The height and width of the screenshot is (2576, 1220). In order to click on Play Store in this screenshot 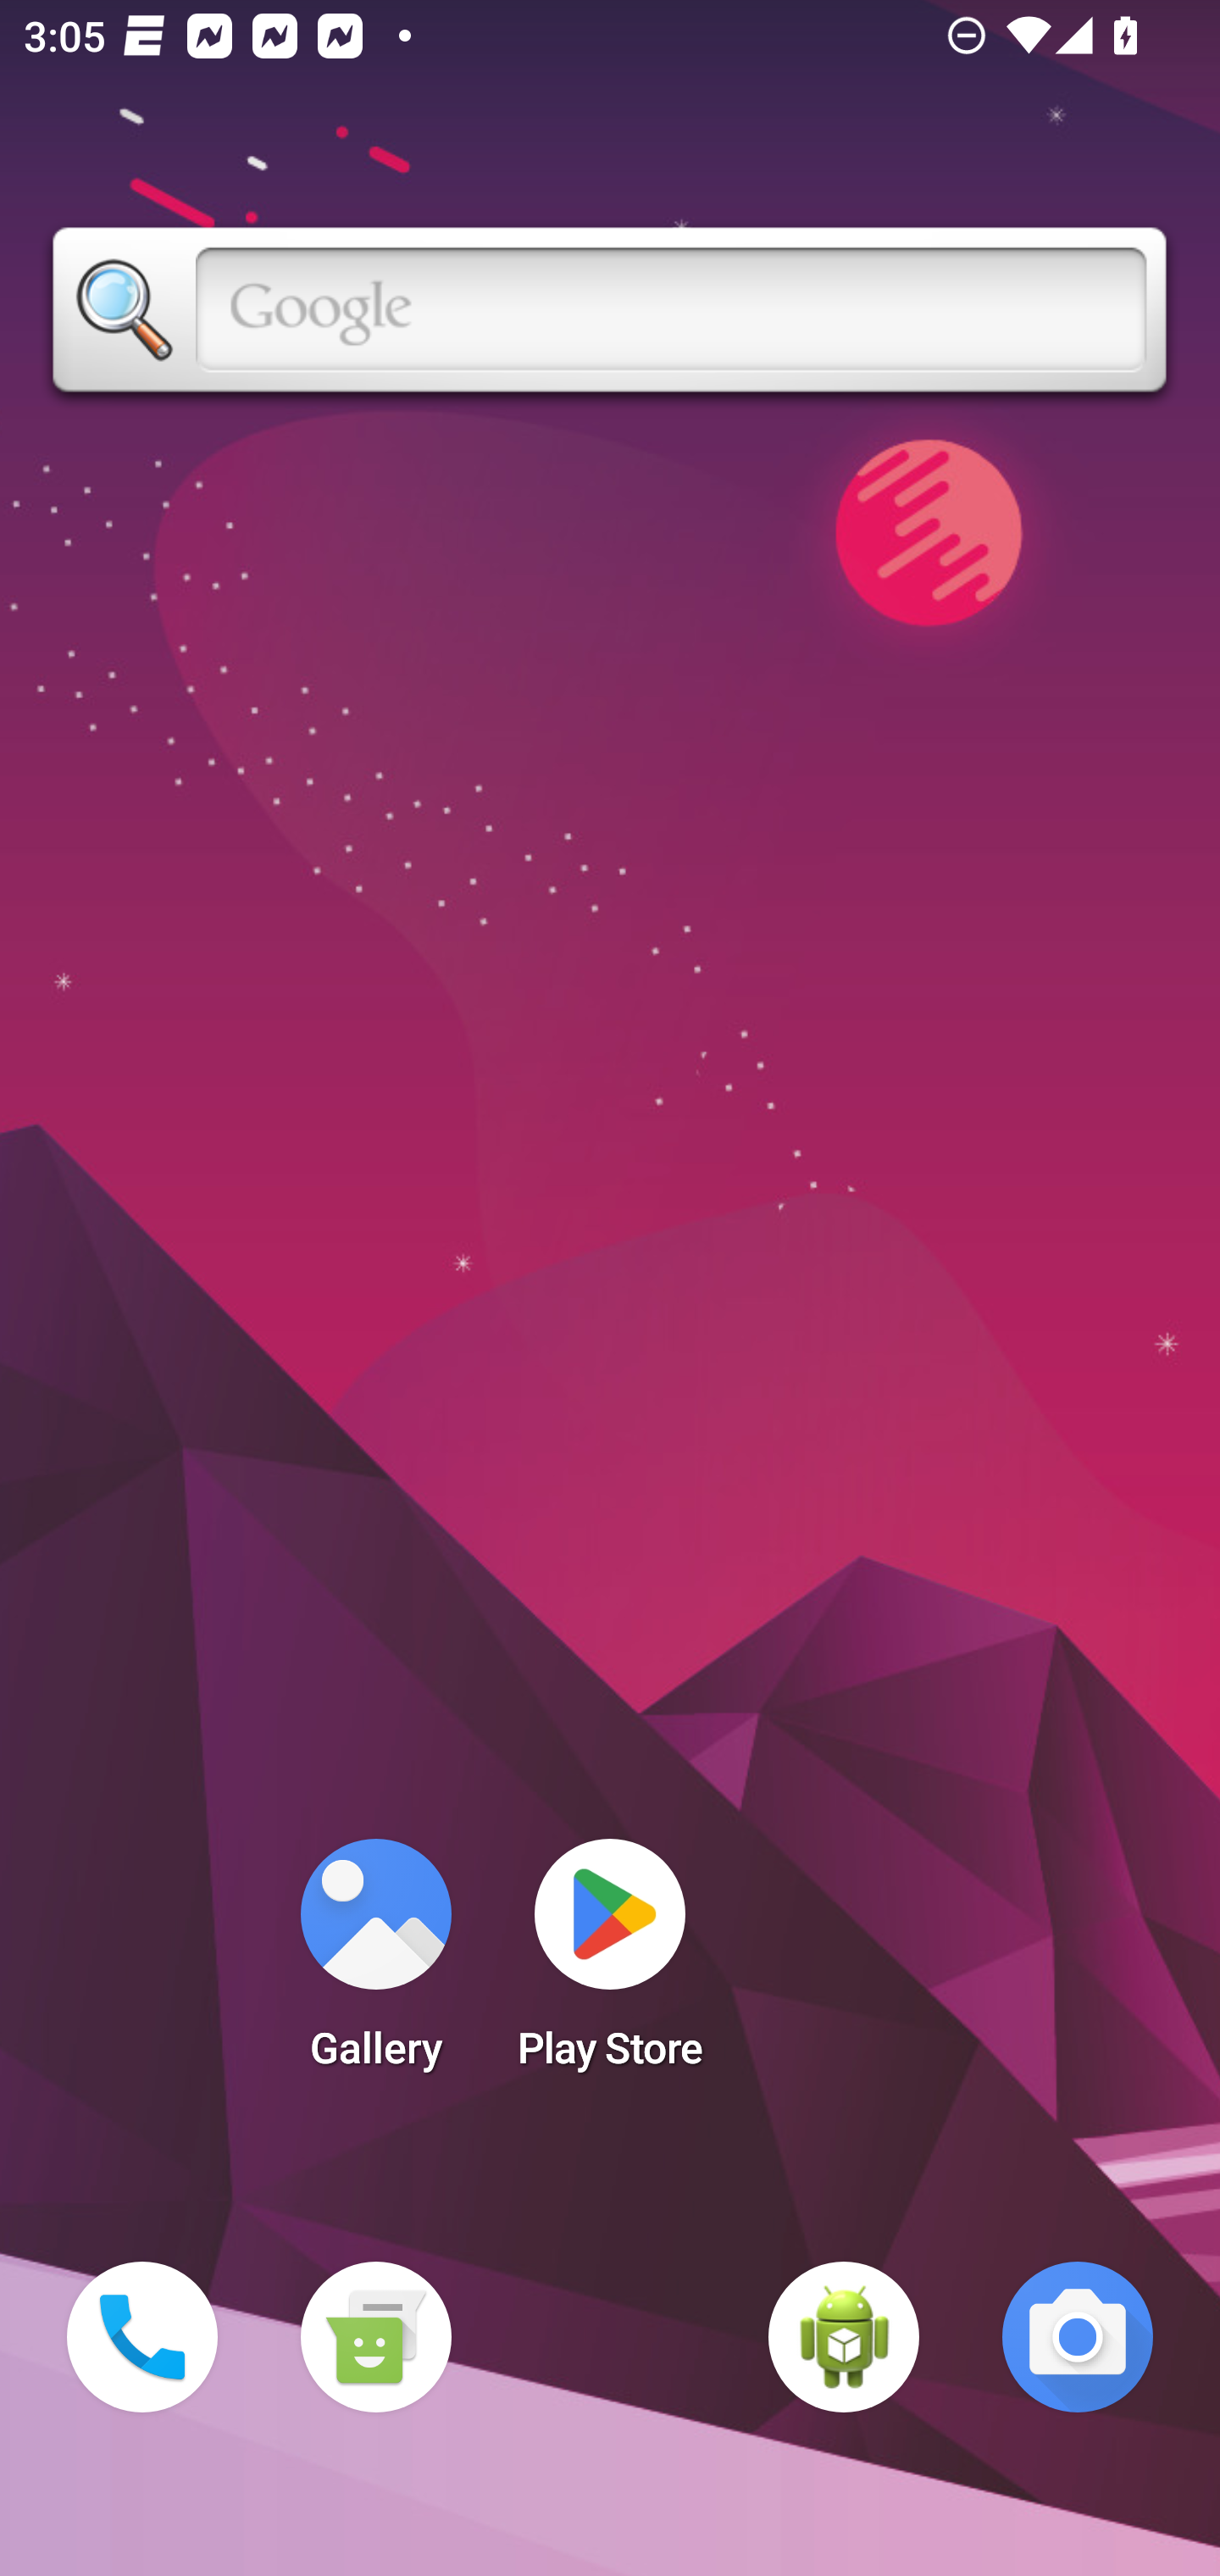, I will do `click(610, 1964)`.